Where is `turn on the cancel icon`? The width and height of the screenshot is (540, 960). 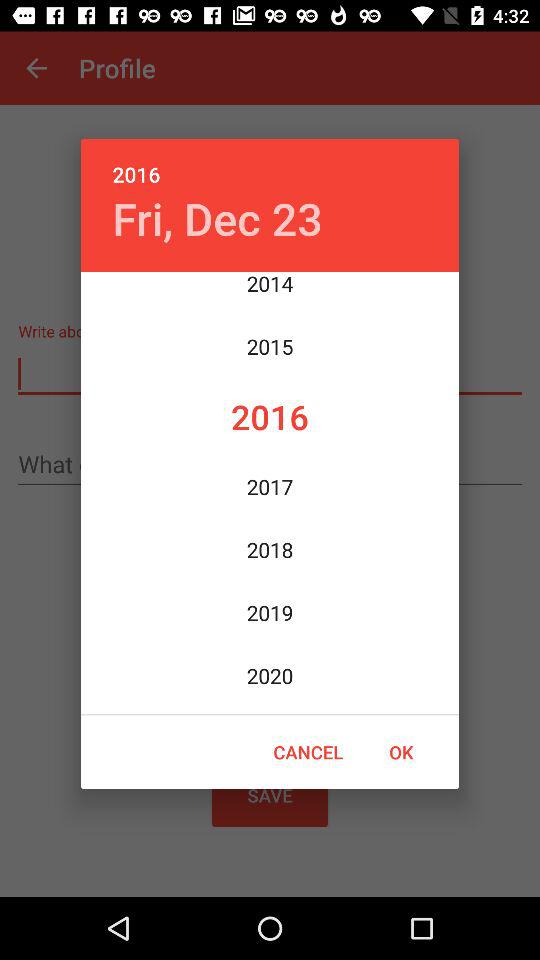
turn on the cancel icon is located at coordinates (308, 752).